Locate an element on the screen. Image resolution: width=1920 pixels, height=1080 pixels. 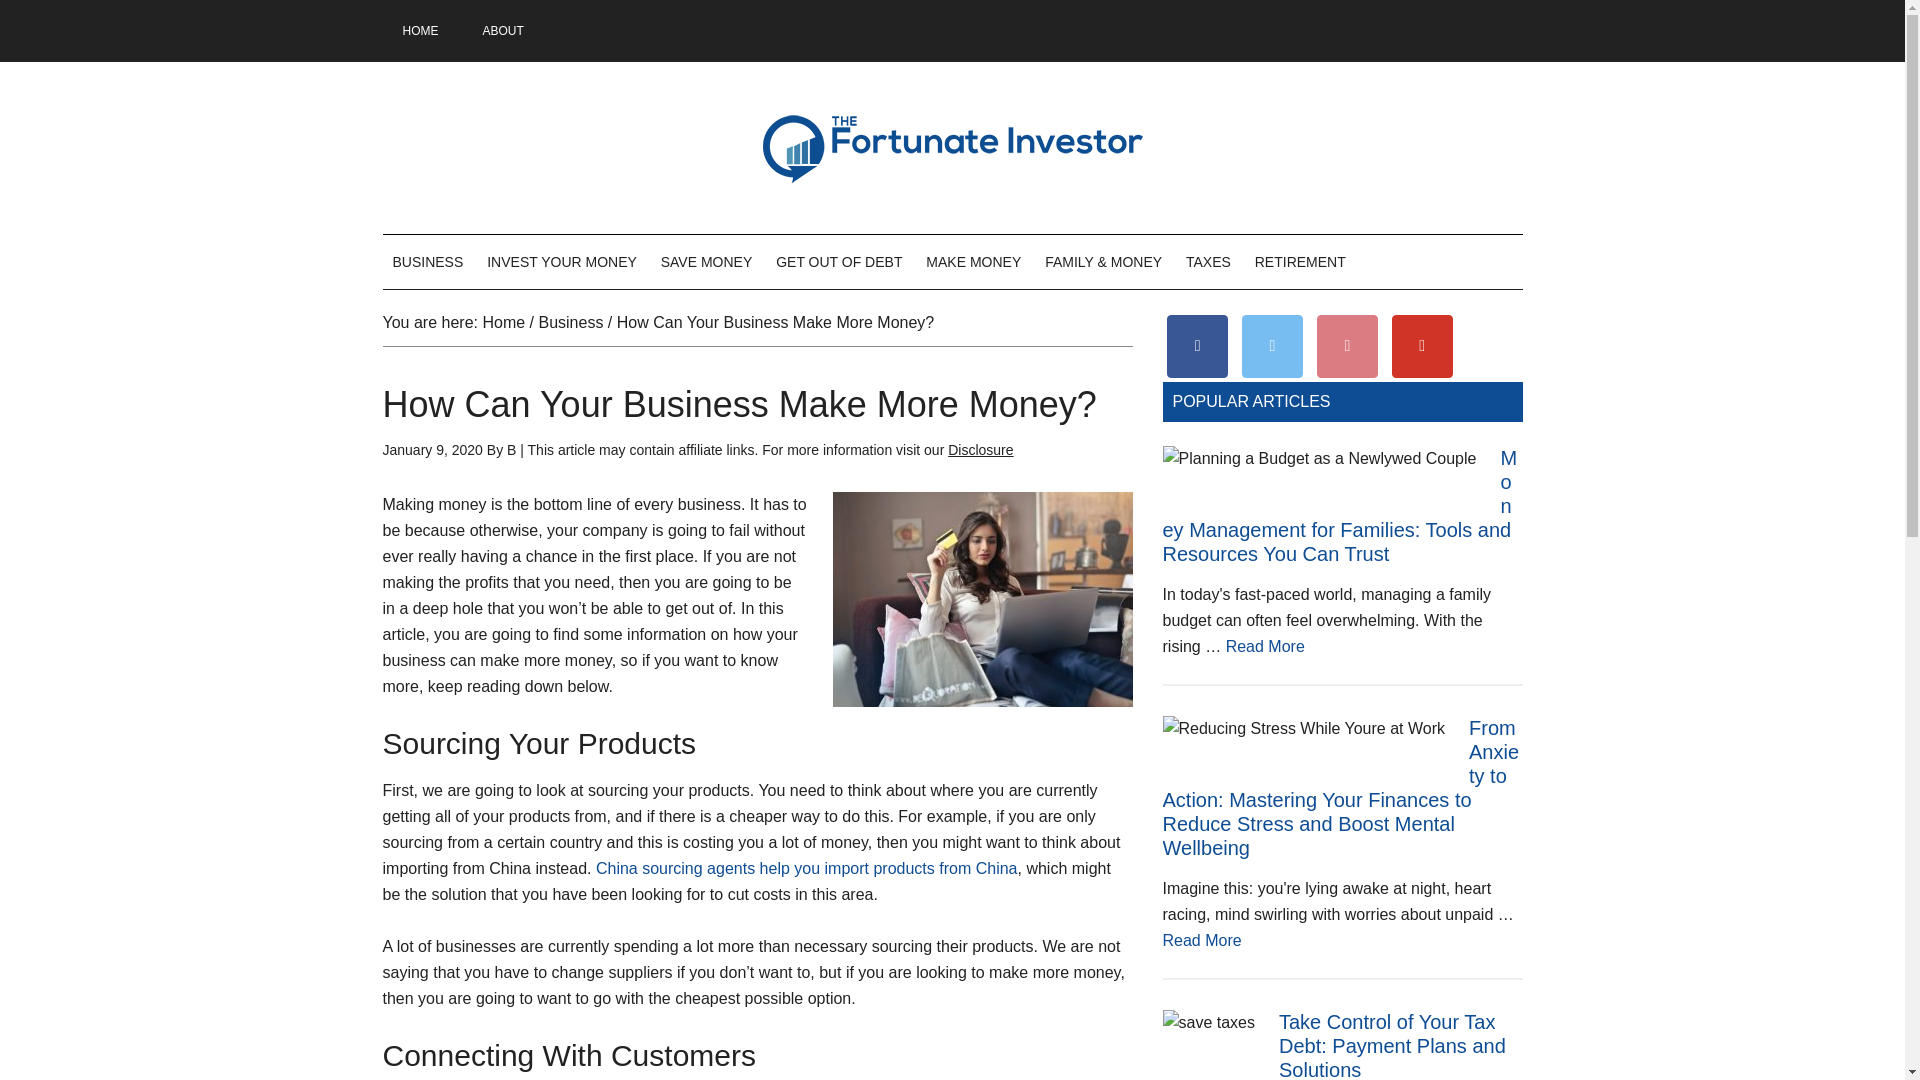
The Fortunate Investor on Facebook is located at coordinates (1198, 346).